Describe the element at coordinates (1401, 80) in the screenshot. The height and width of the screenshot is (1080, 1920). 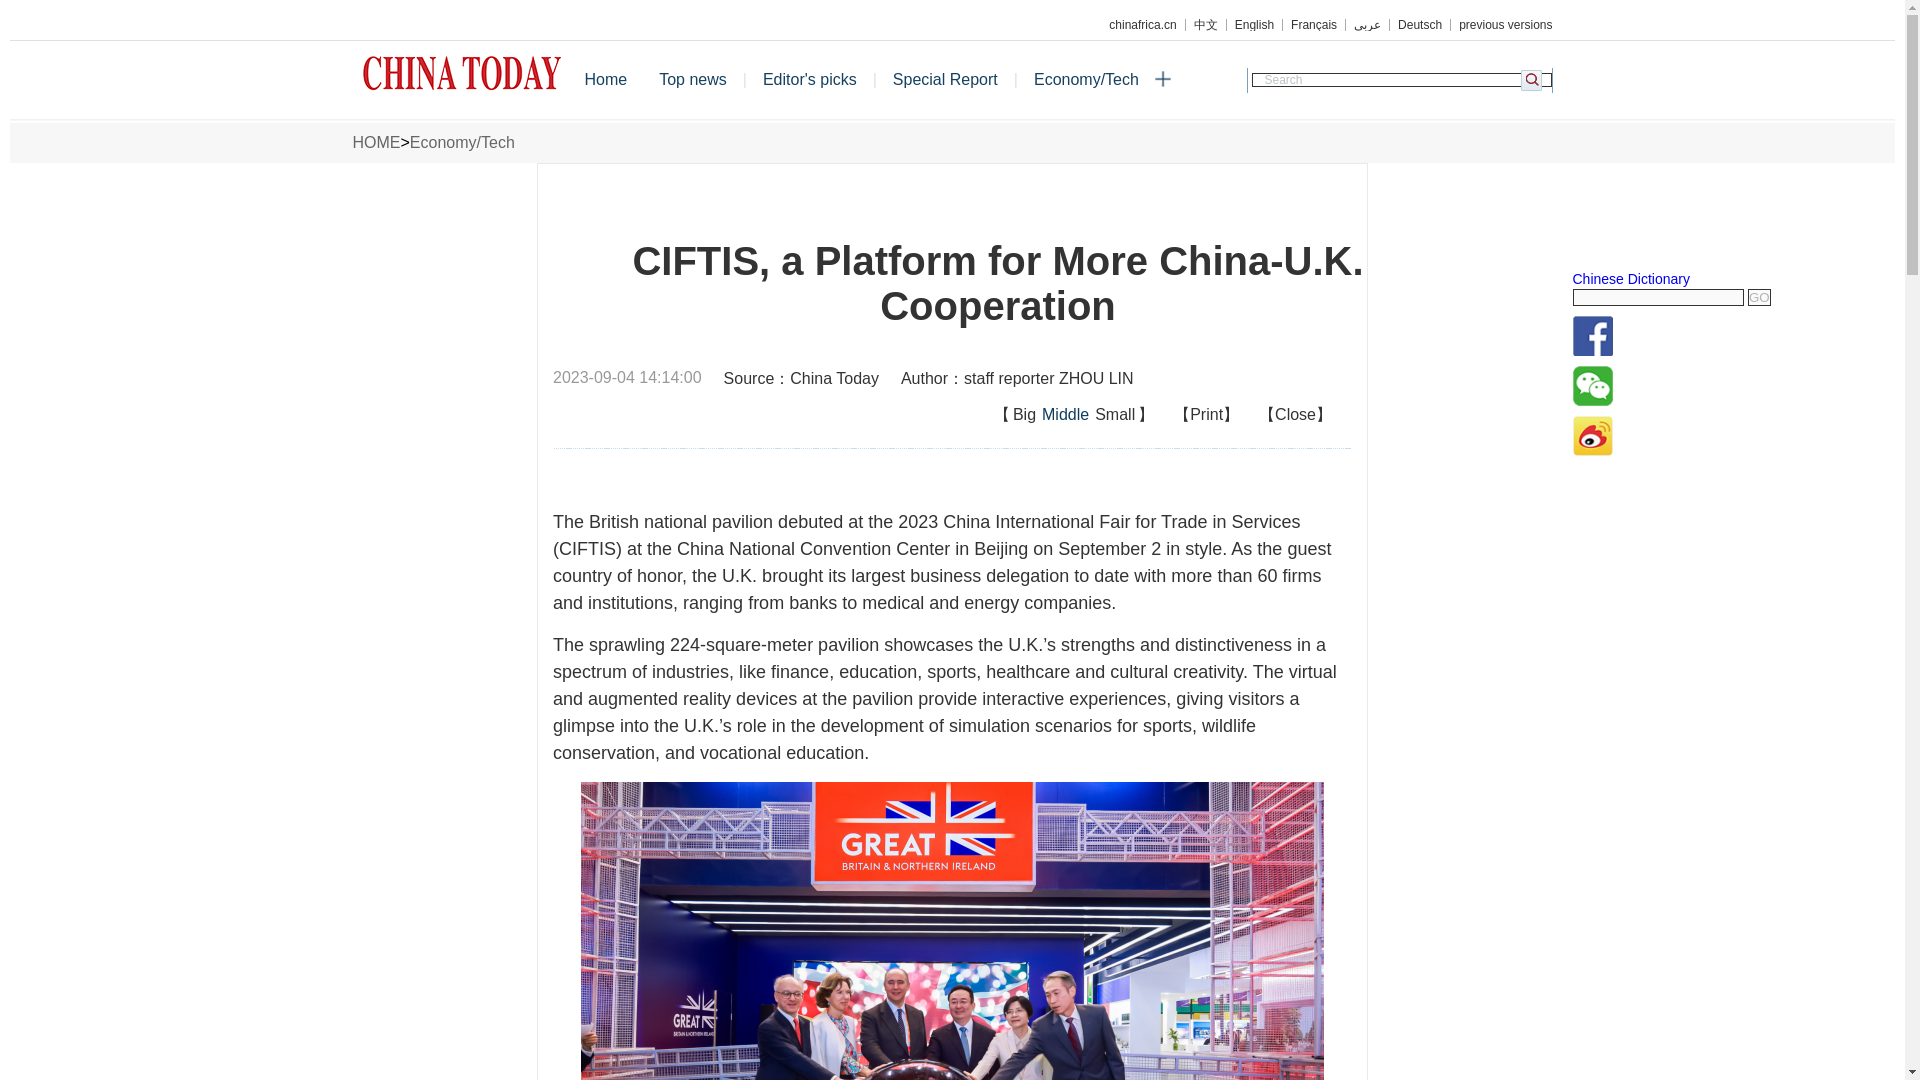
I see `Search` at that location.